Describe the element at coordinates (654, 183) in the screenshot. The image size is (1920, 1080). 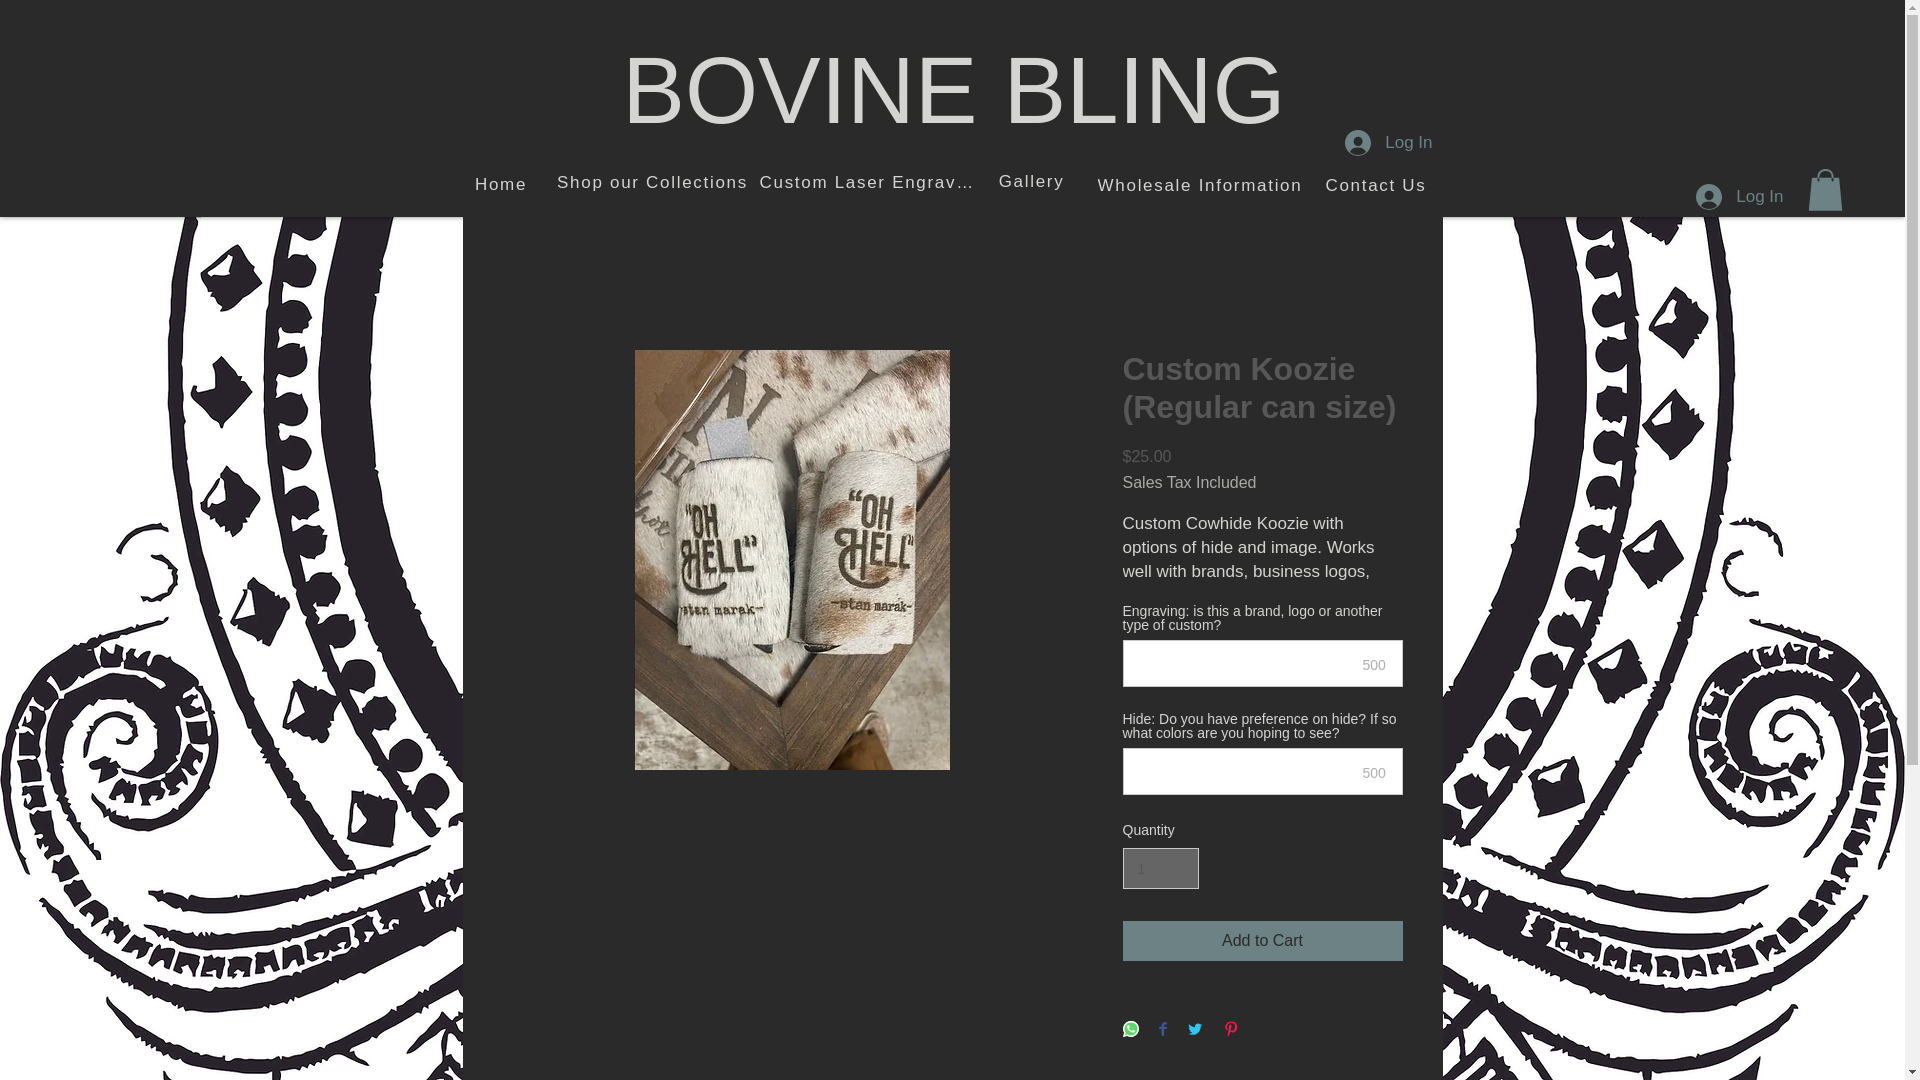
I see `Shop our Collections` at that location.